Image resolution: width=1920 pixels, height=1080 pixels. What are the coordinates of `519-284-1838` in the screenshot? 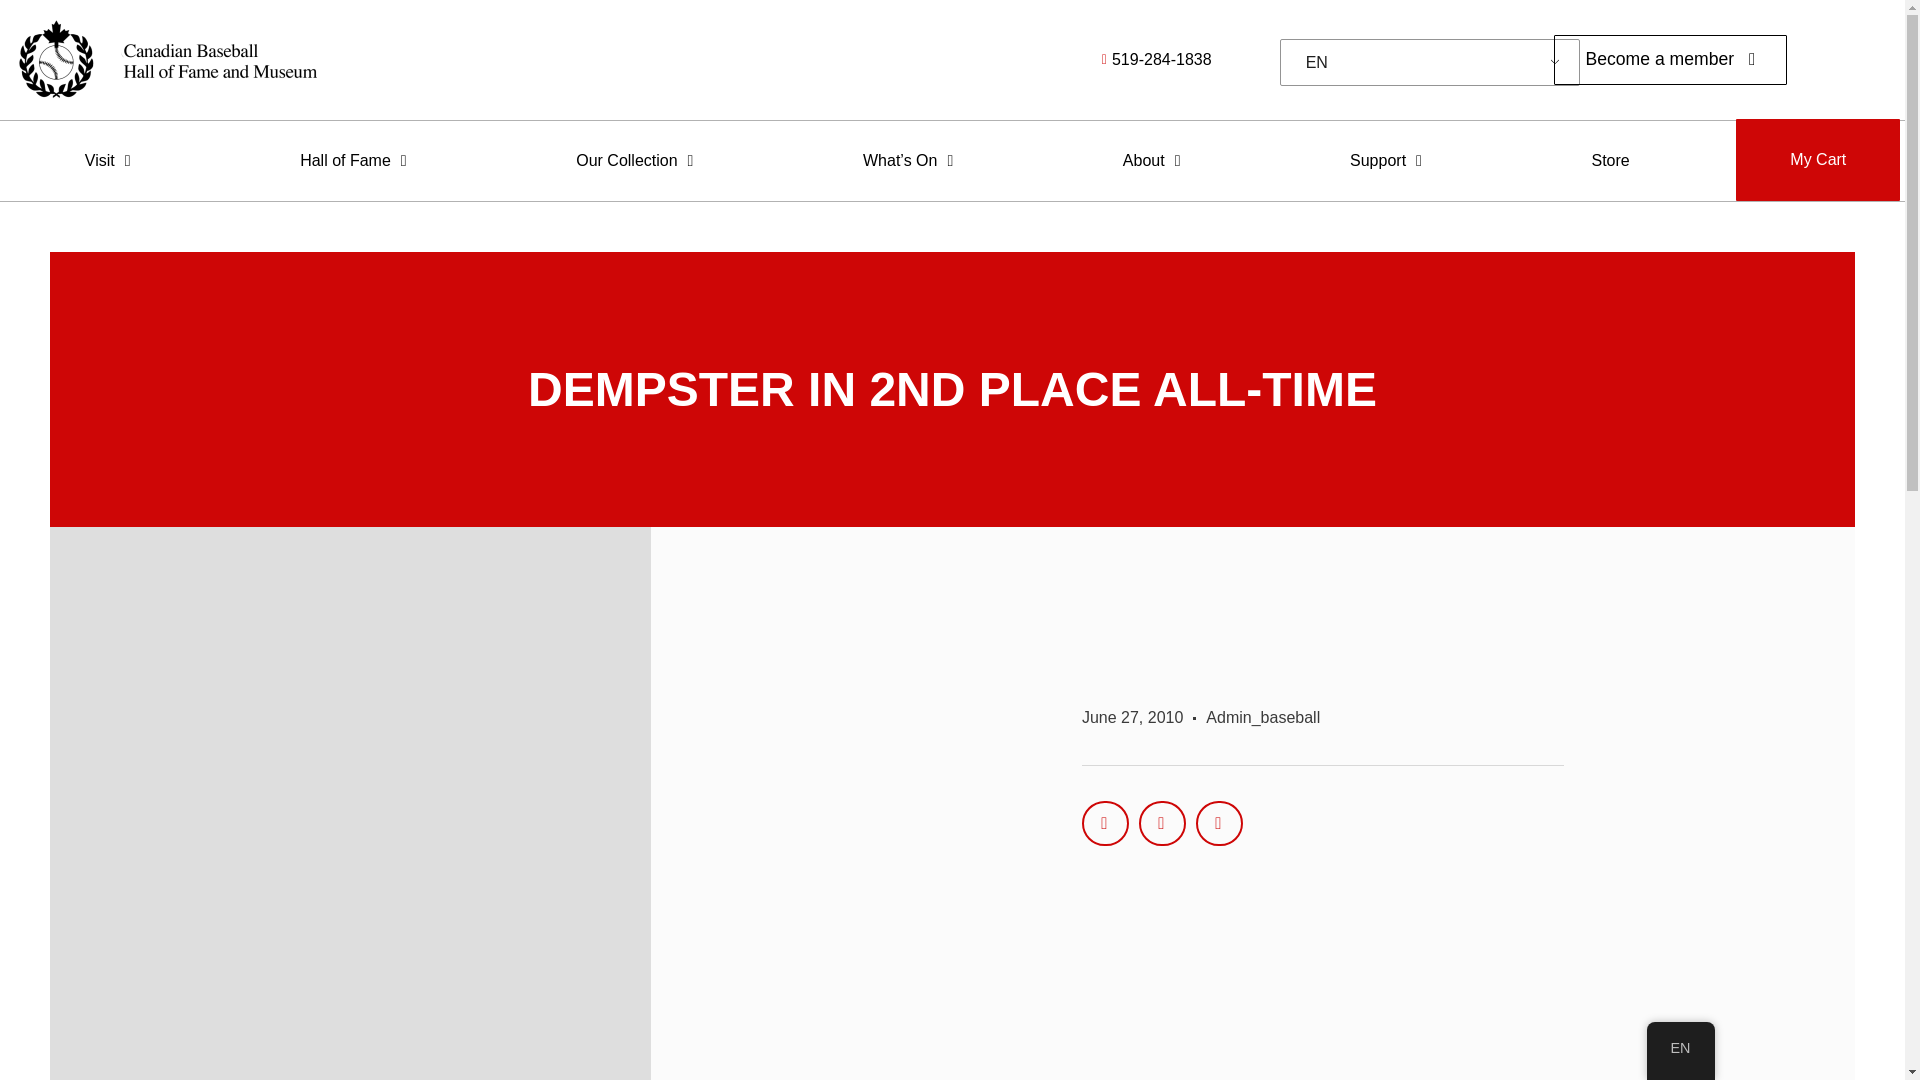 It's located at (1034, 60).